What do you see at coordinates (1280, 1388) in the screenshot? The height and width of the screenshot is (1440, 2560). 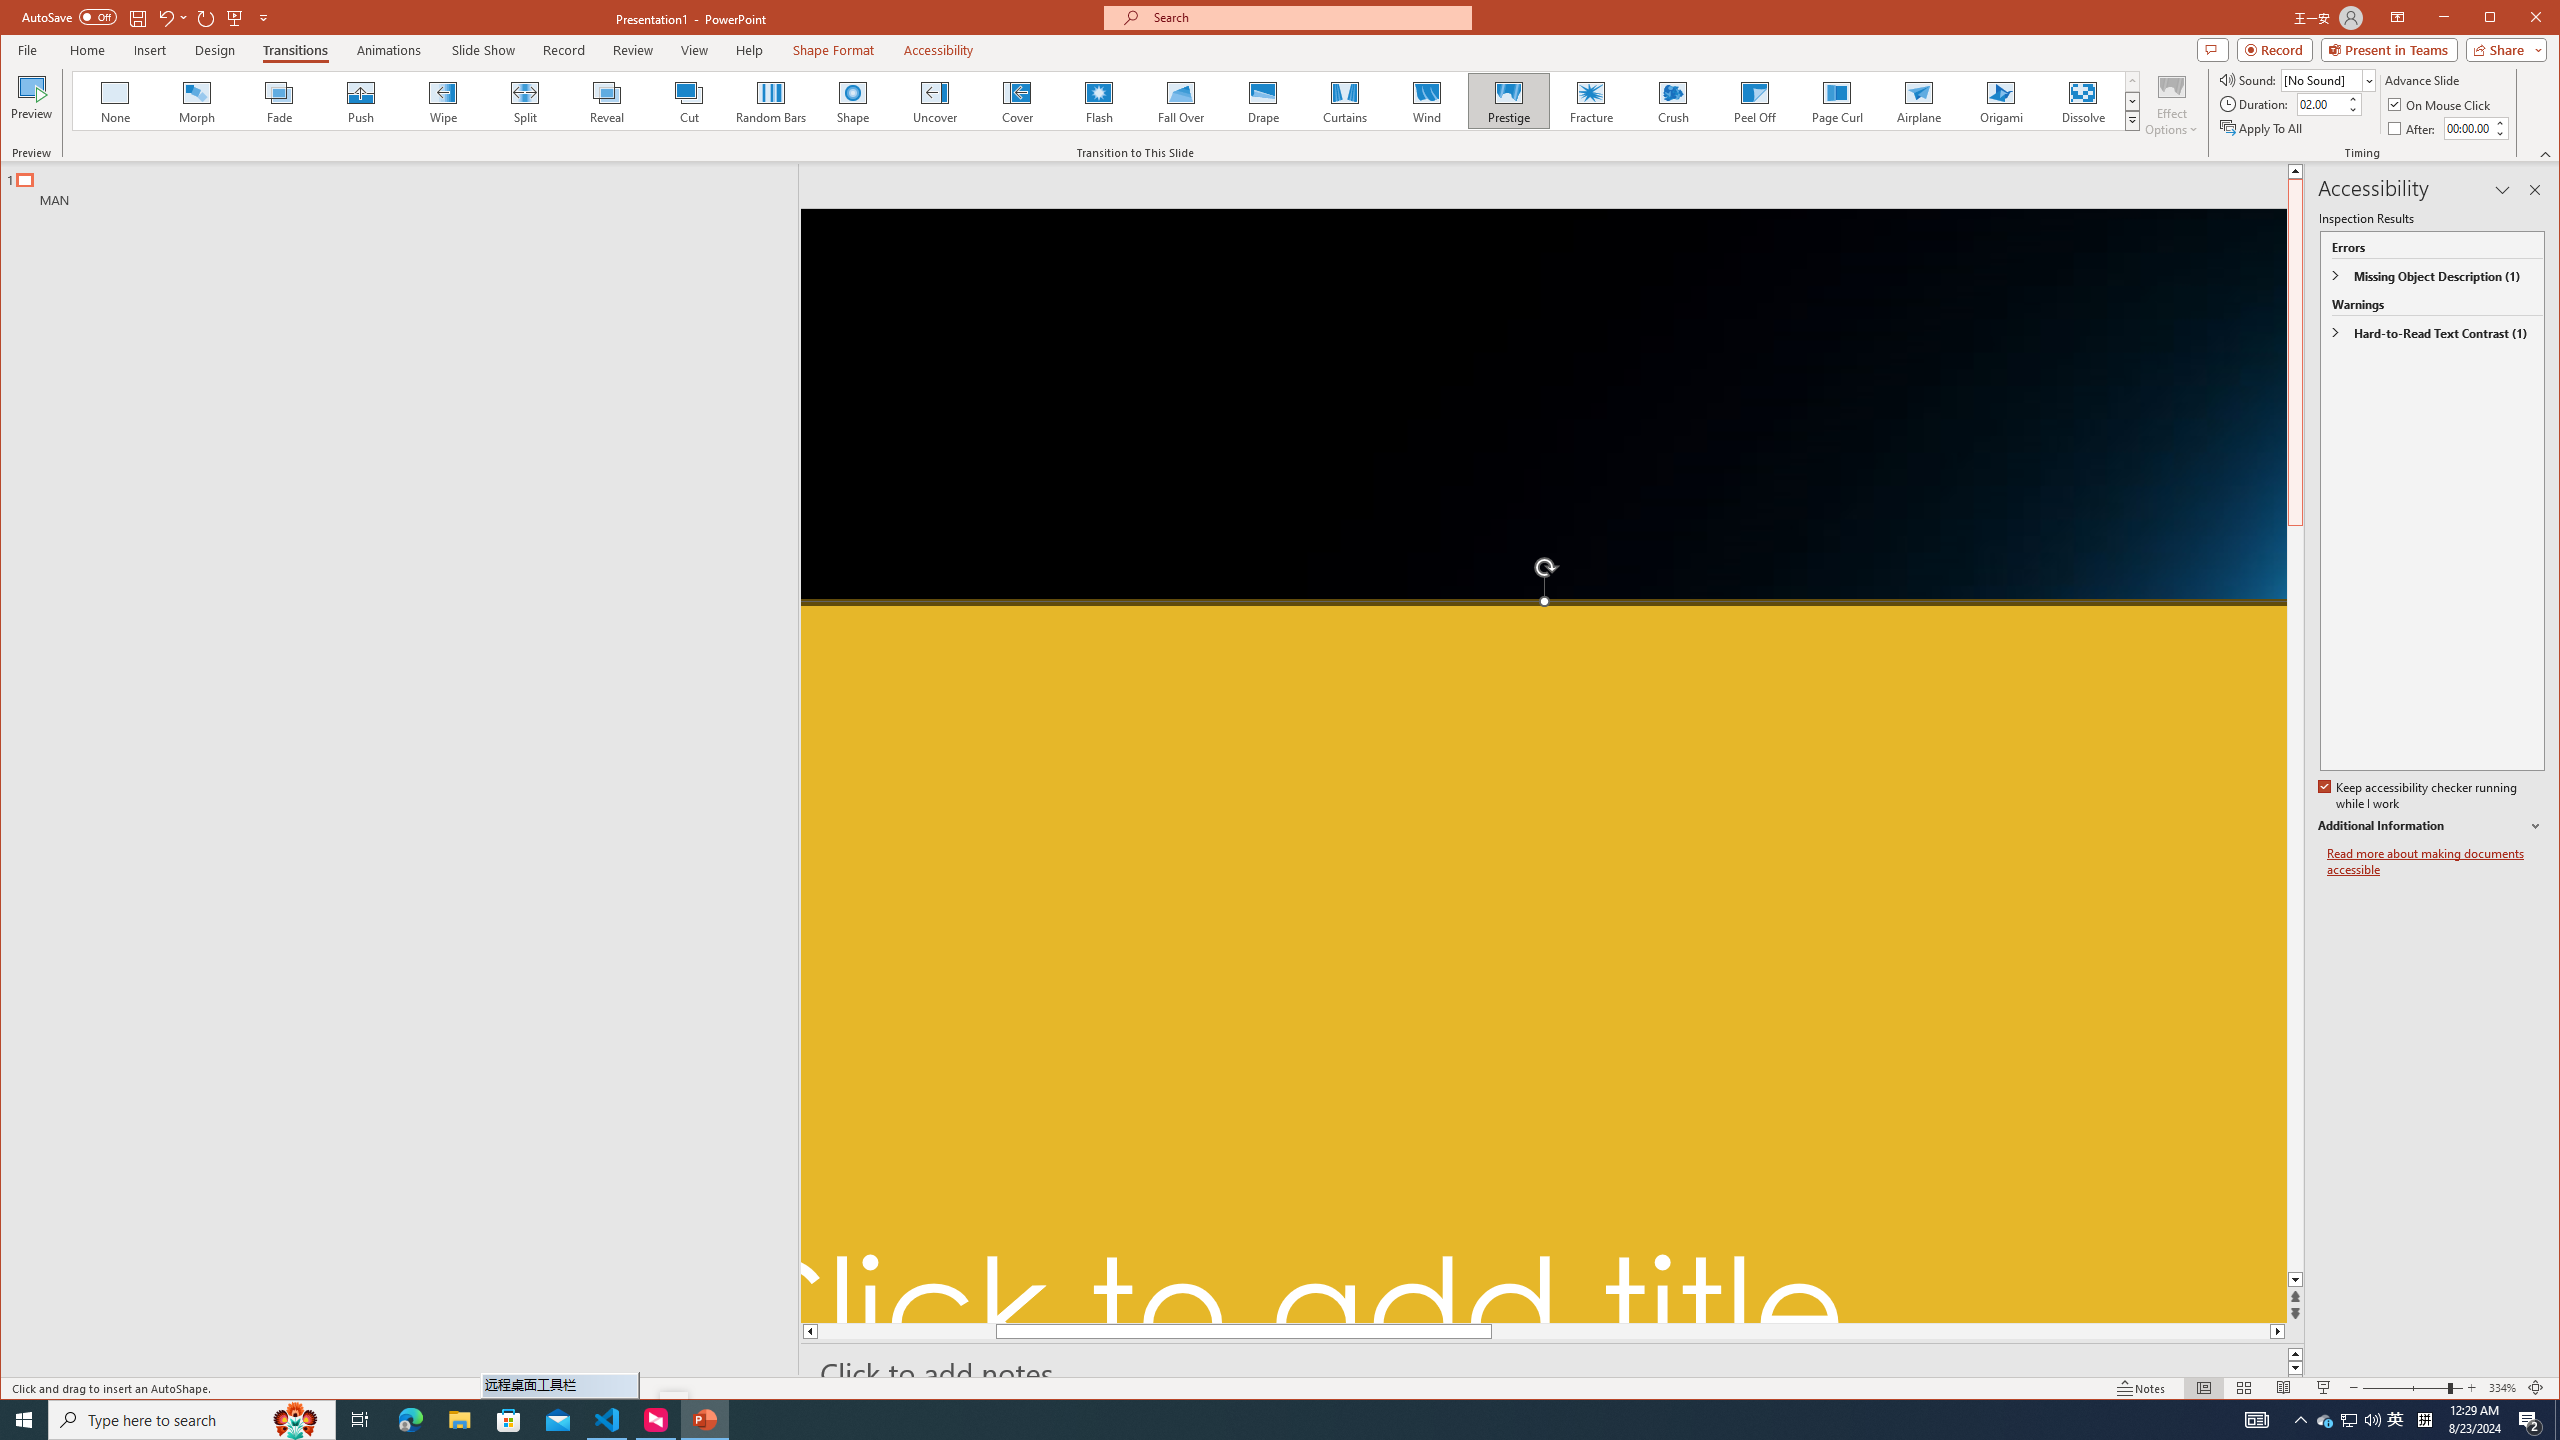 I see `Class: MsoCommandBar` at bounding box center [1280, 1388].